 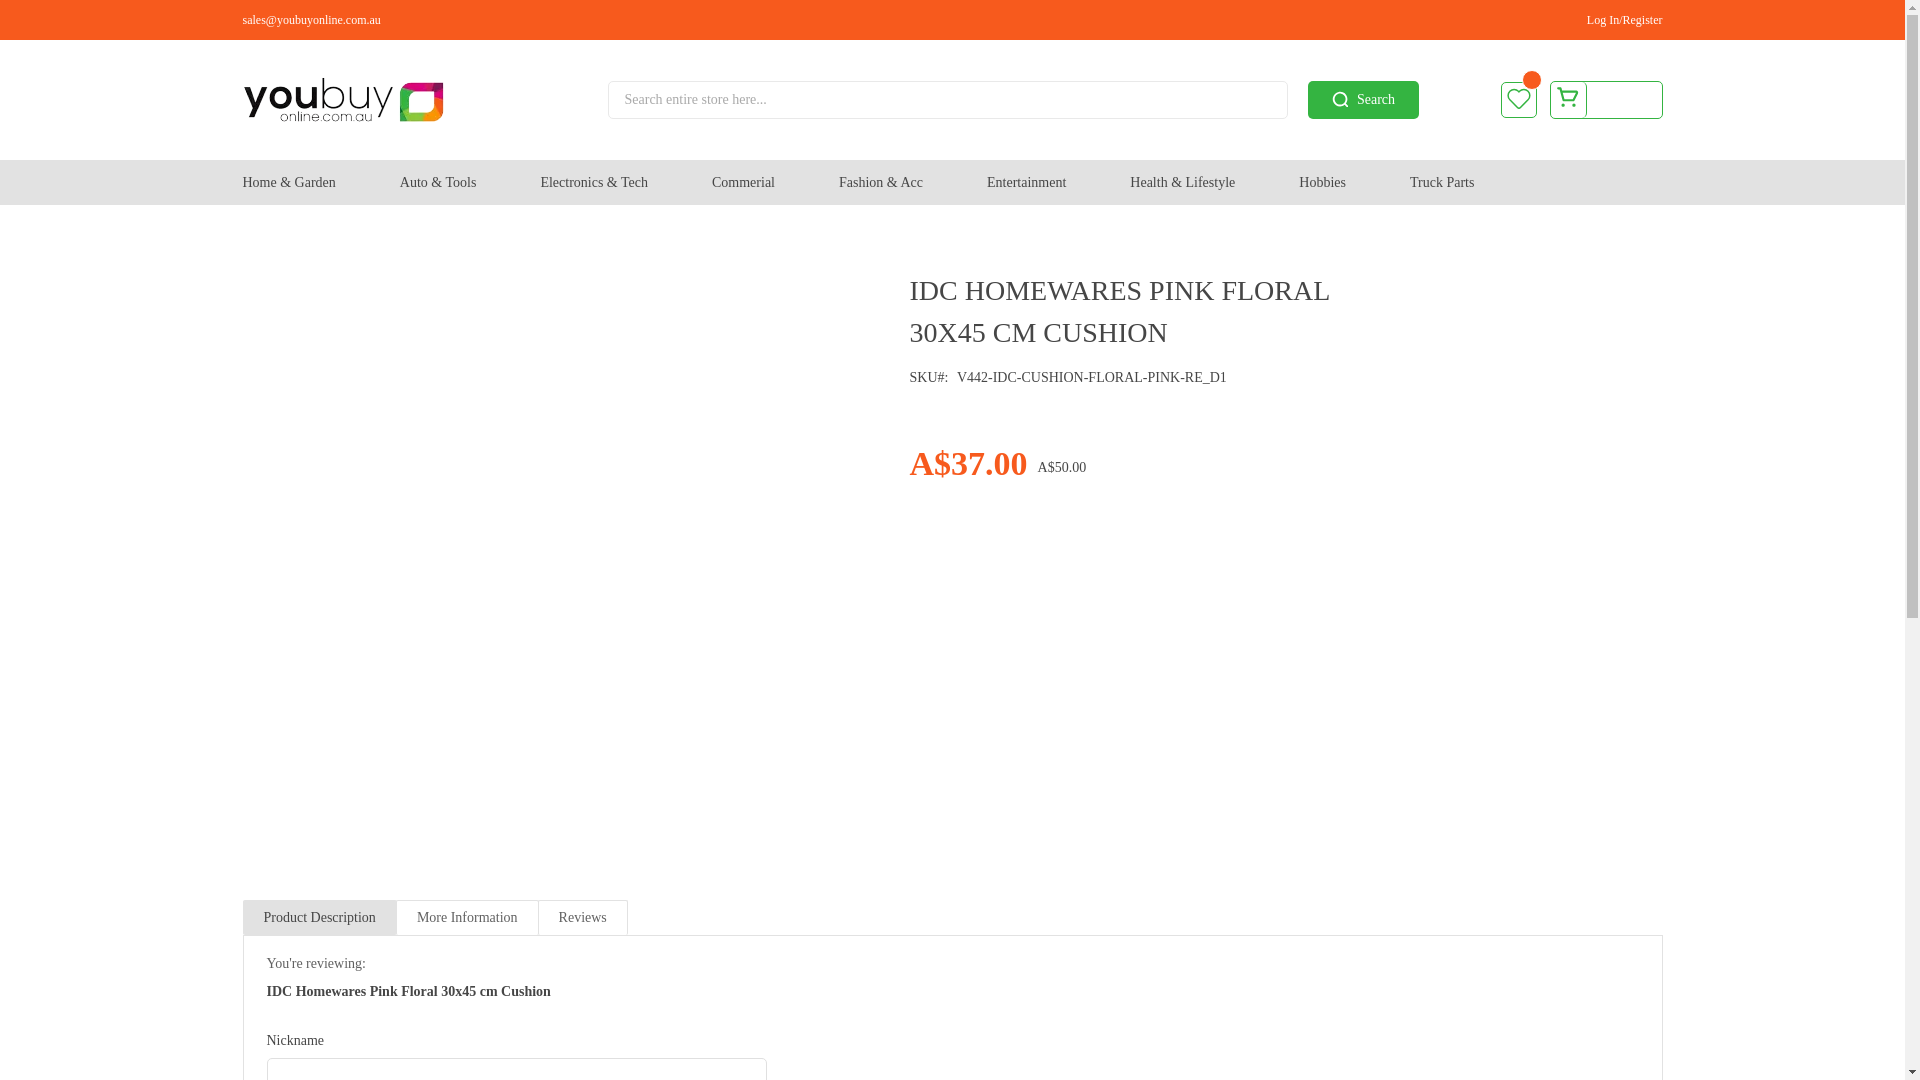 I want to click on youbuyonline, so click(x=342, y=100).